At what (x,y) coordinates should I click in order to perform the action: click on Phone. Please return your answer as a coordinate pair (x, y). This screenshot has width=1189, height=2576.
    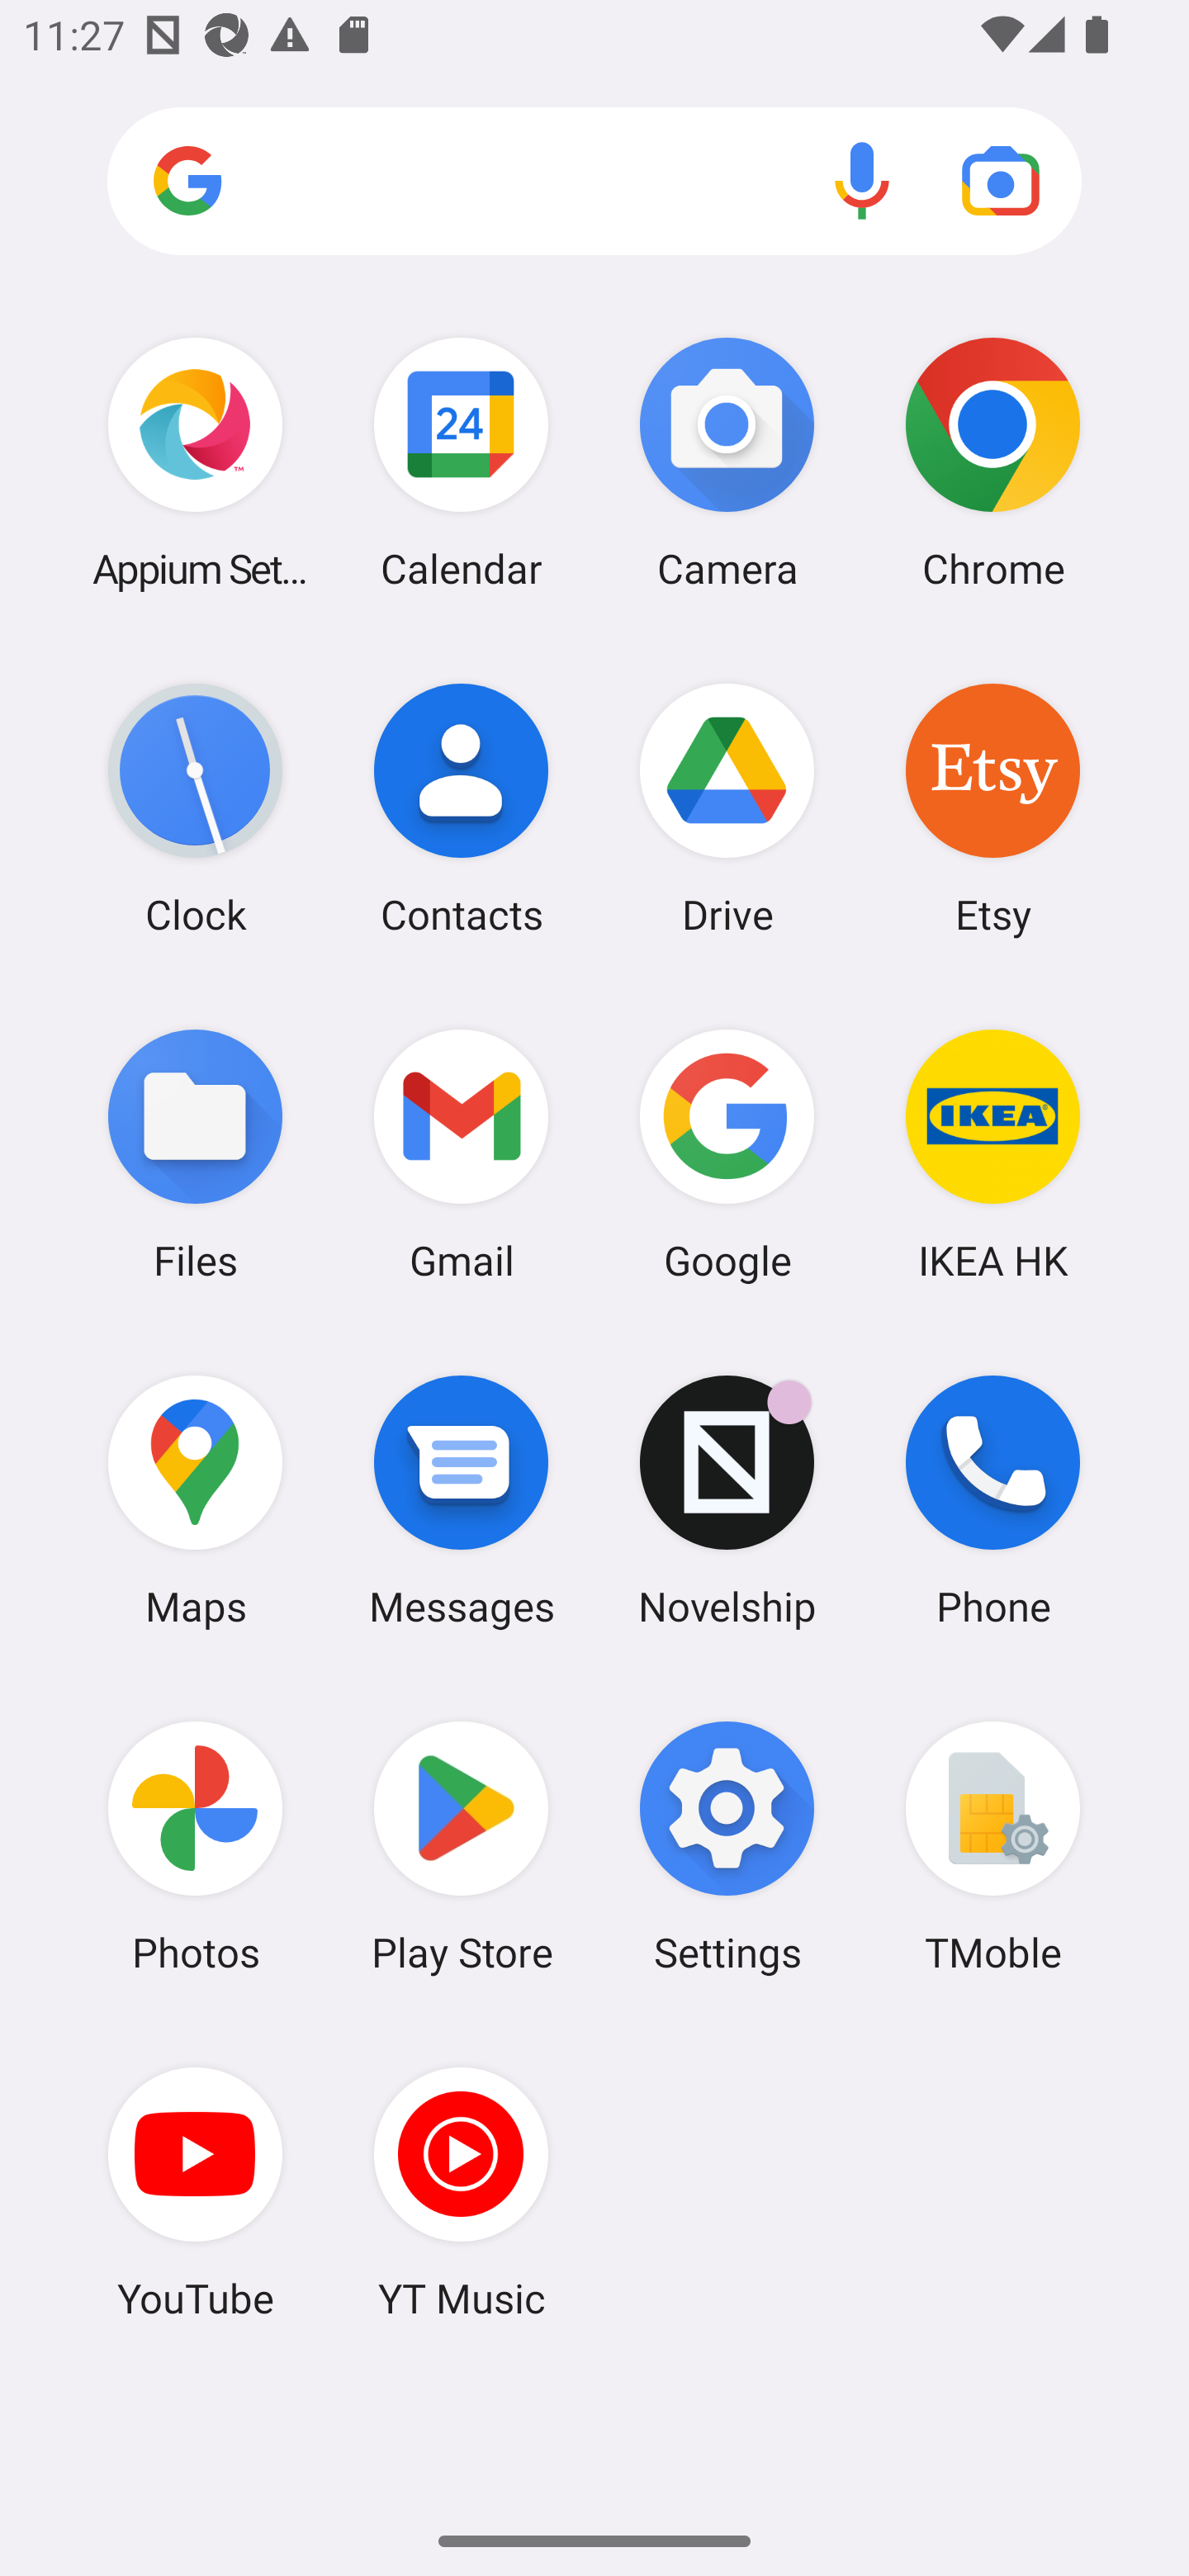
    Looking at the image, I should click on (992, 1500).